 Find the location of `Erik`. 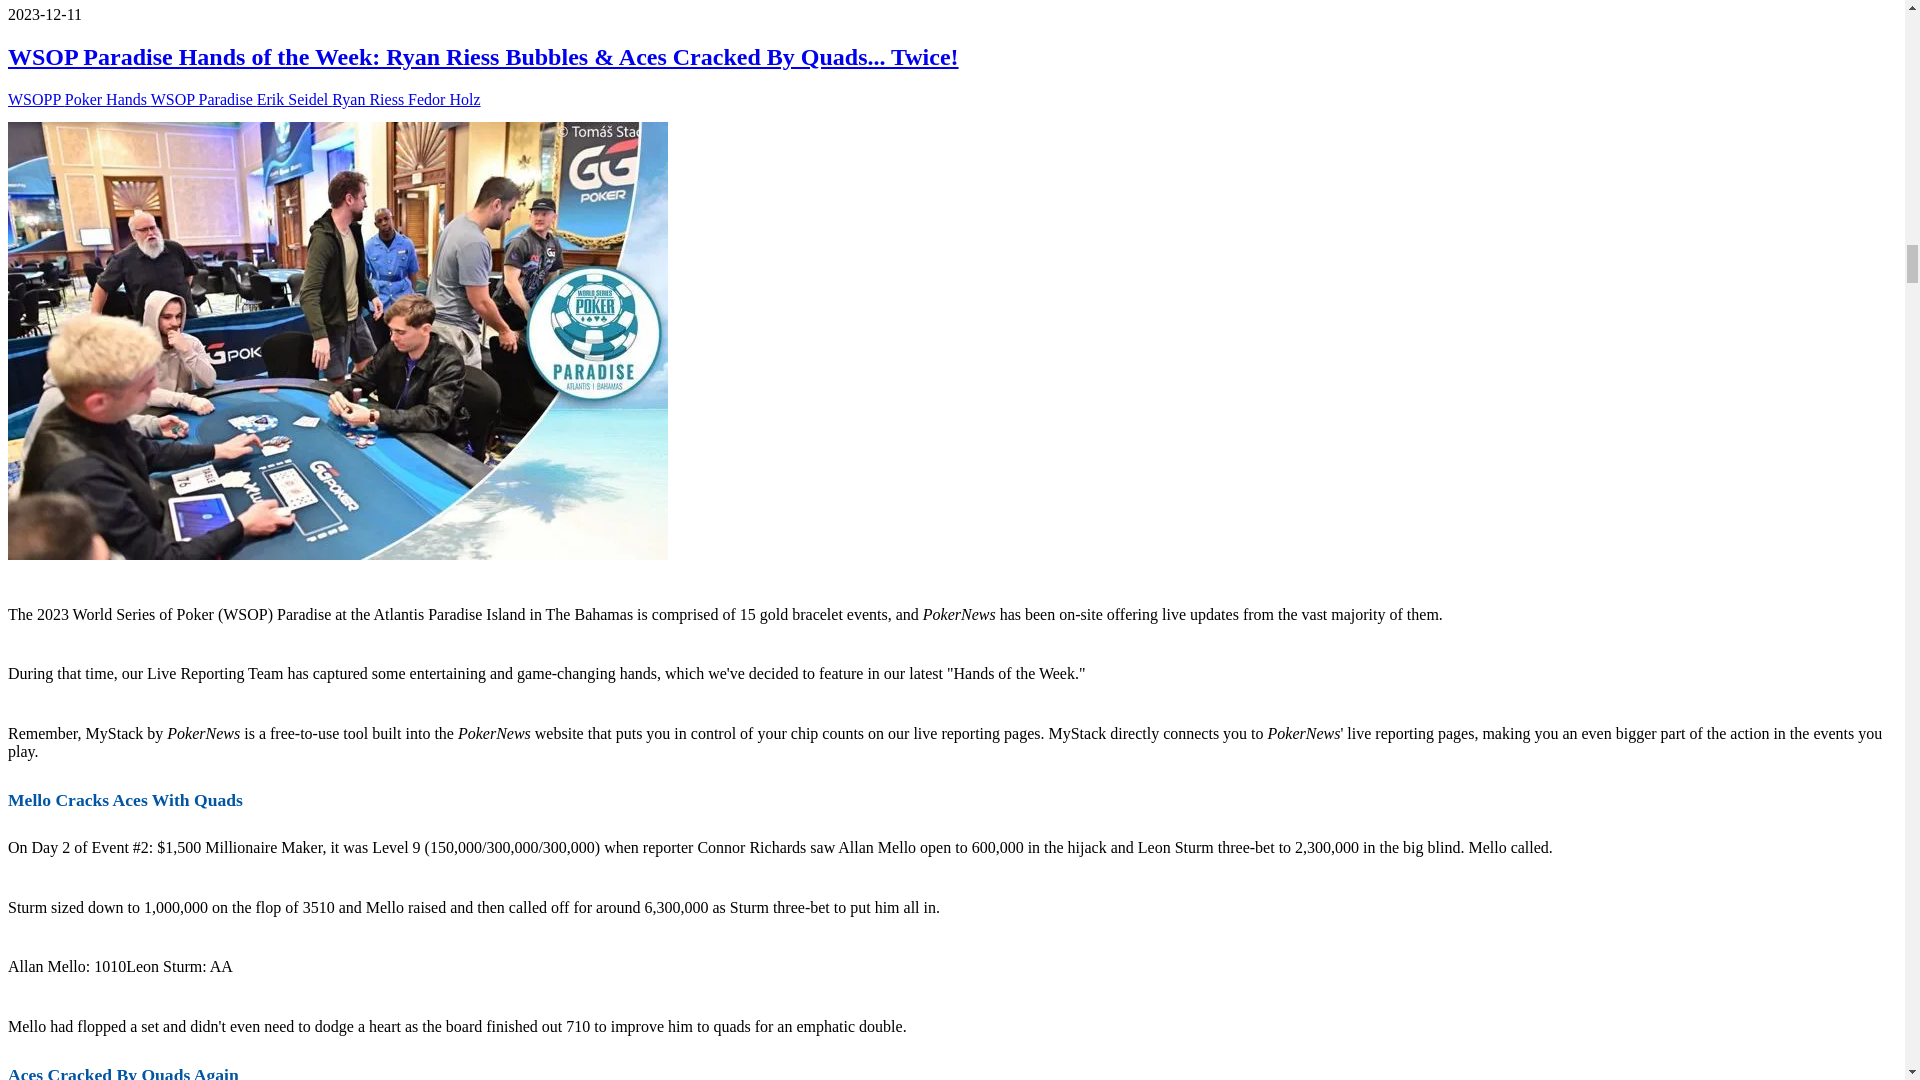

Erik is located at coordinates (294, 99).